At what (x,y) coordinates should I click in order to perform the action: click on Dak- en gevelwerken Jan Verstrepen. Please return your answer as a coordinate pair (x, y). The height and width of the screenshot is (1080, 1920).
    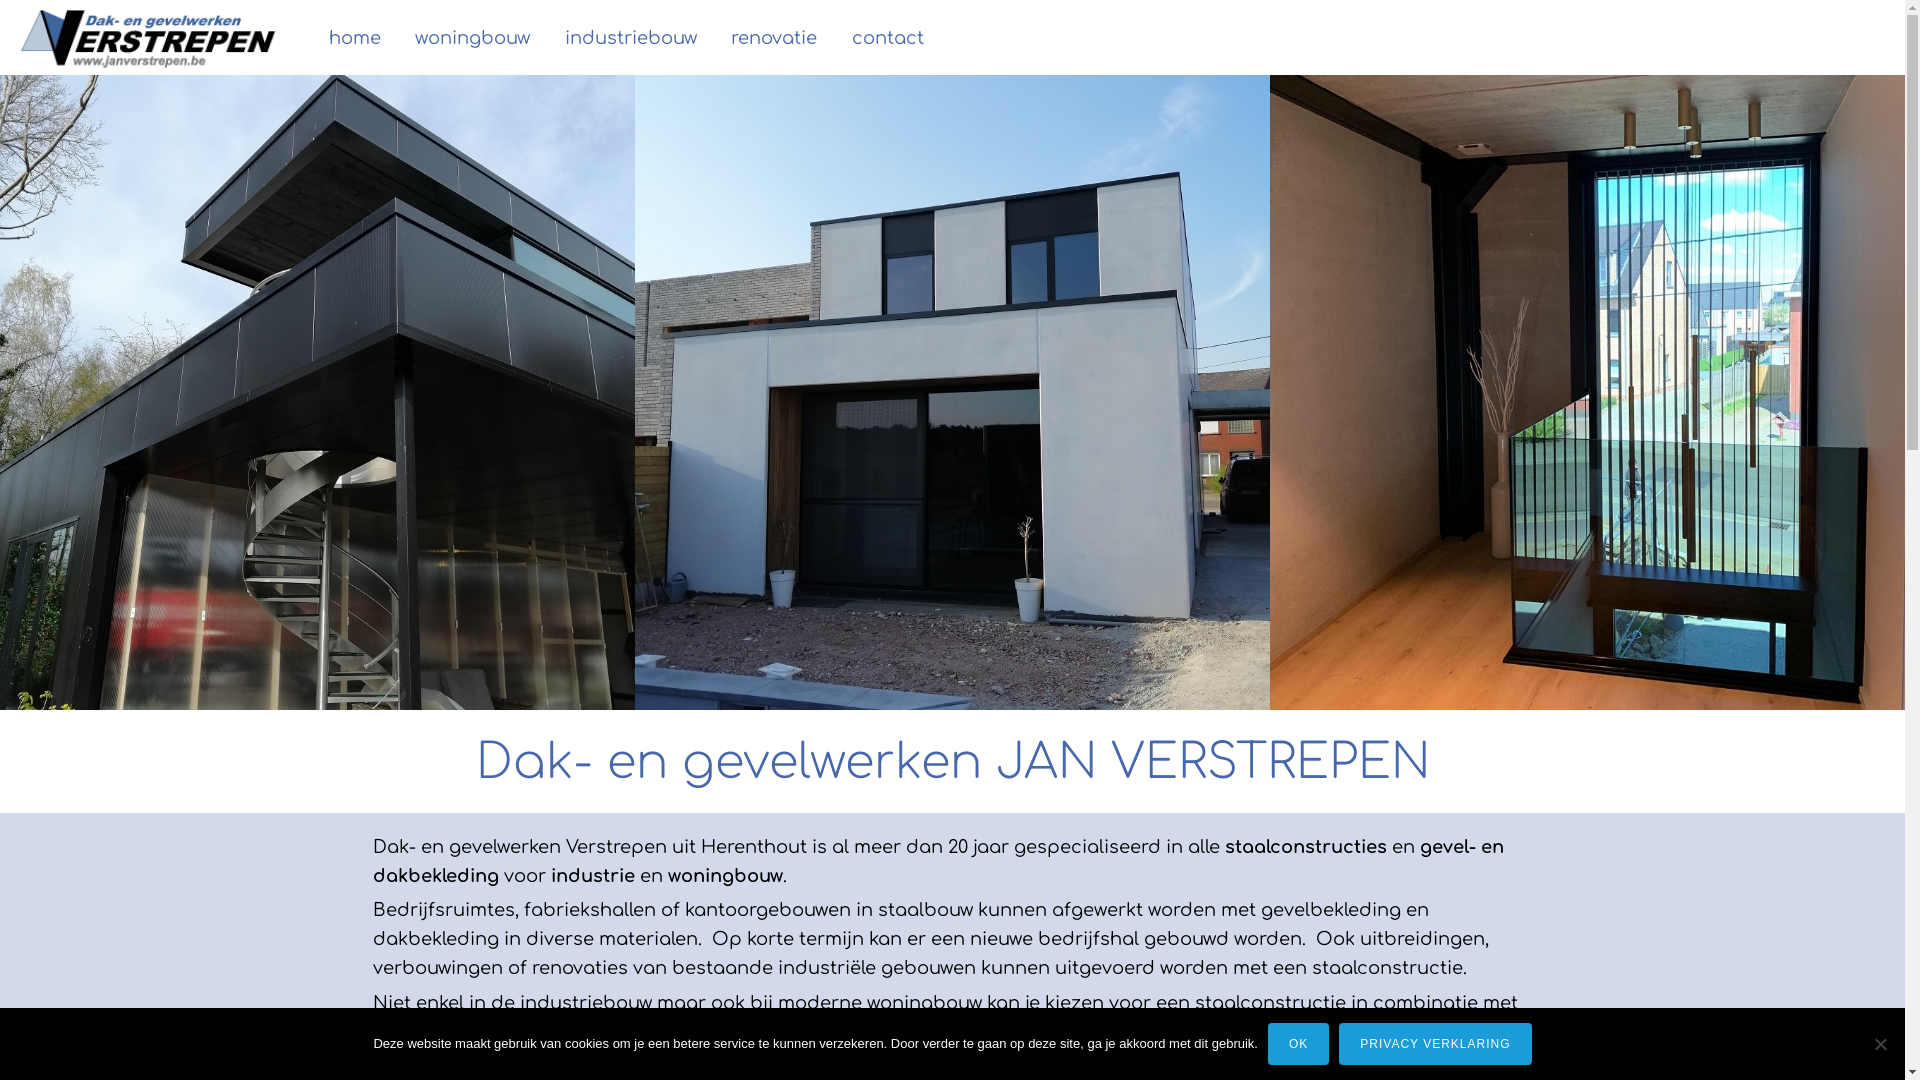
    Looking at the image, I should click on (318, 392).